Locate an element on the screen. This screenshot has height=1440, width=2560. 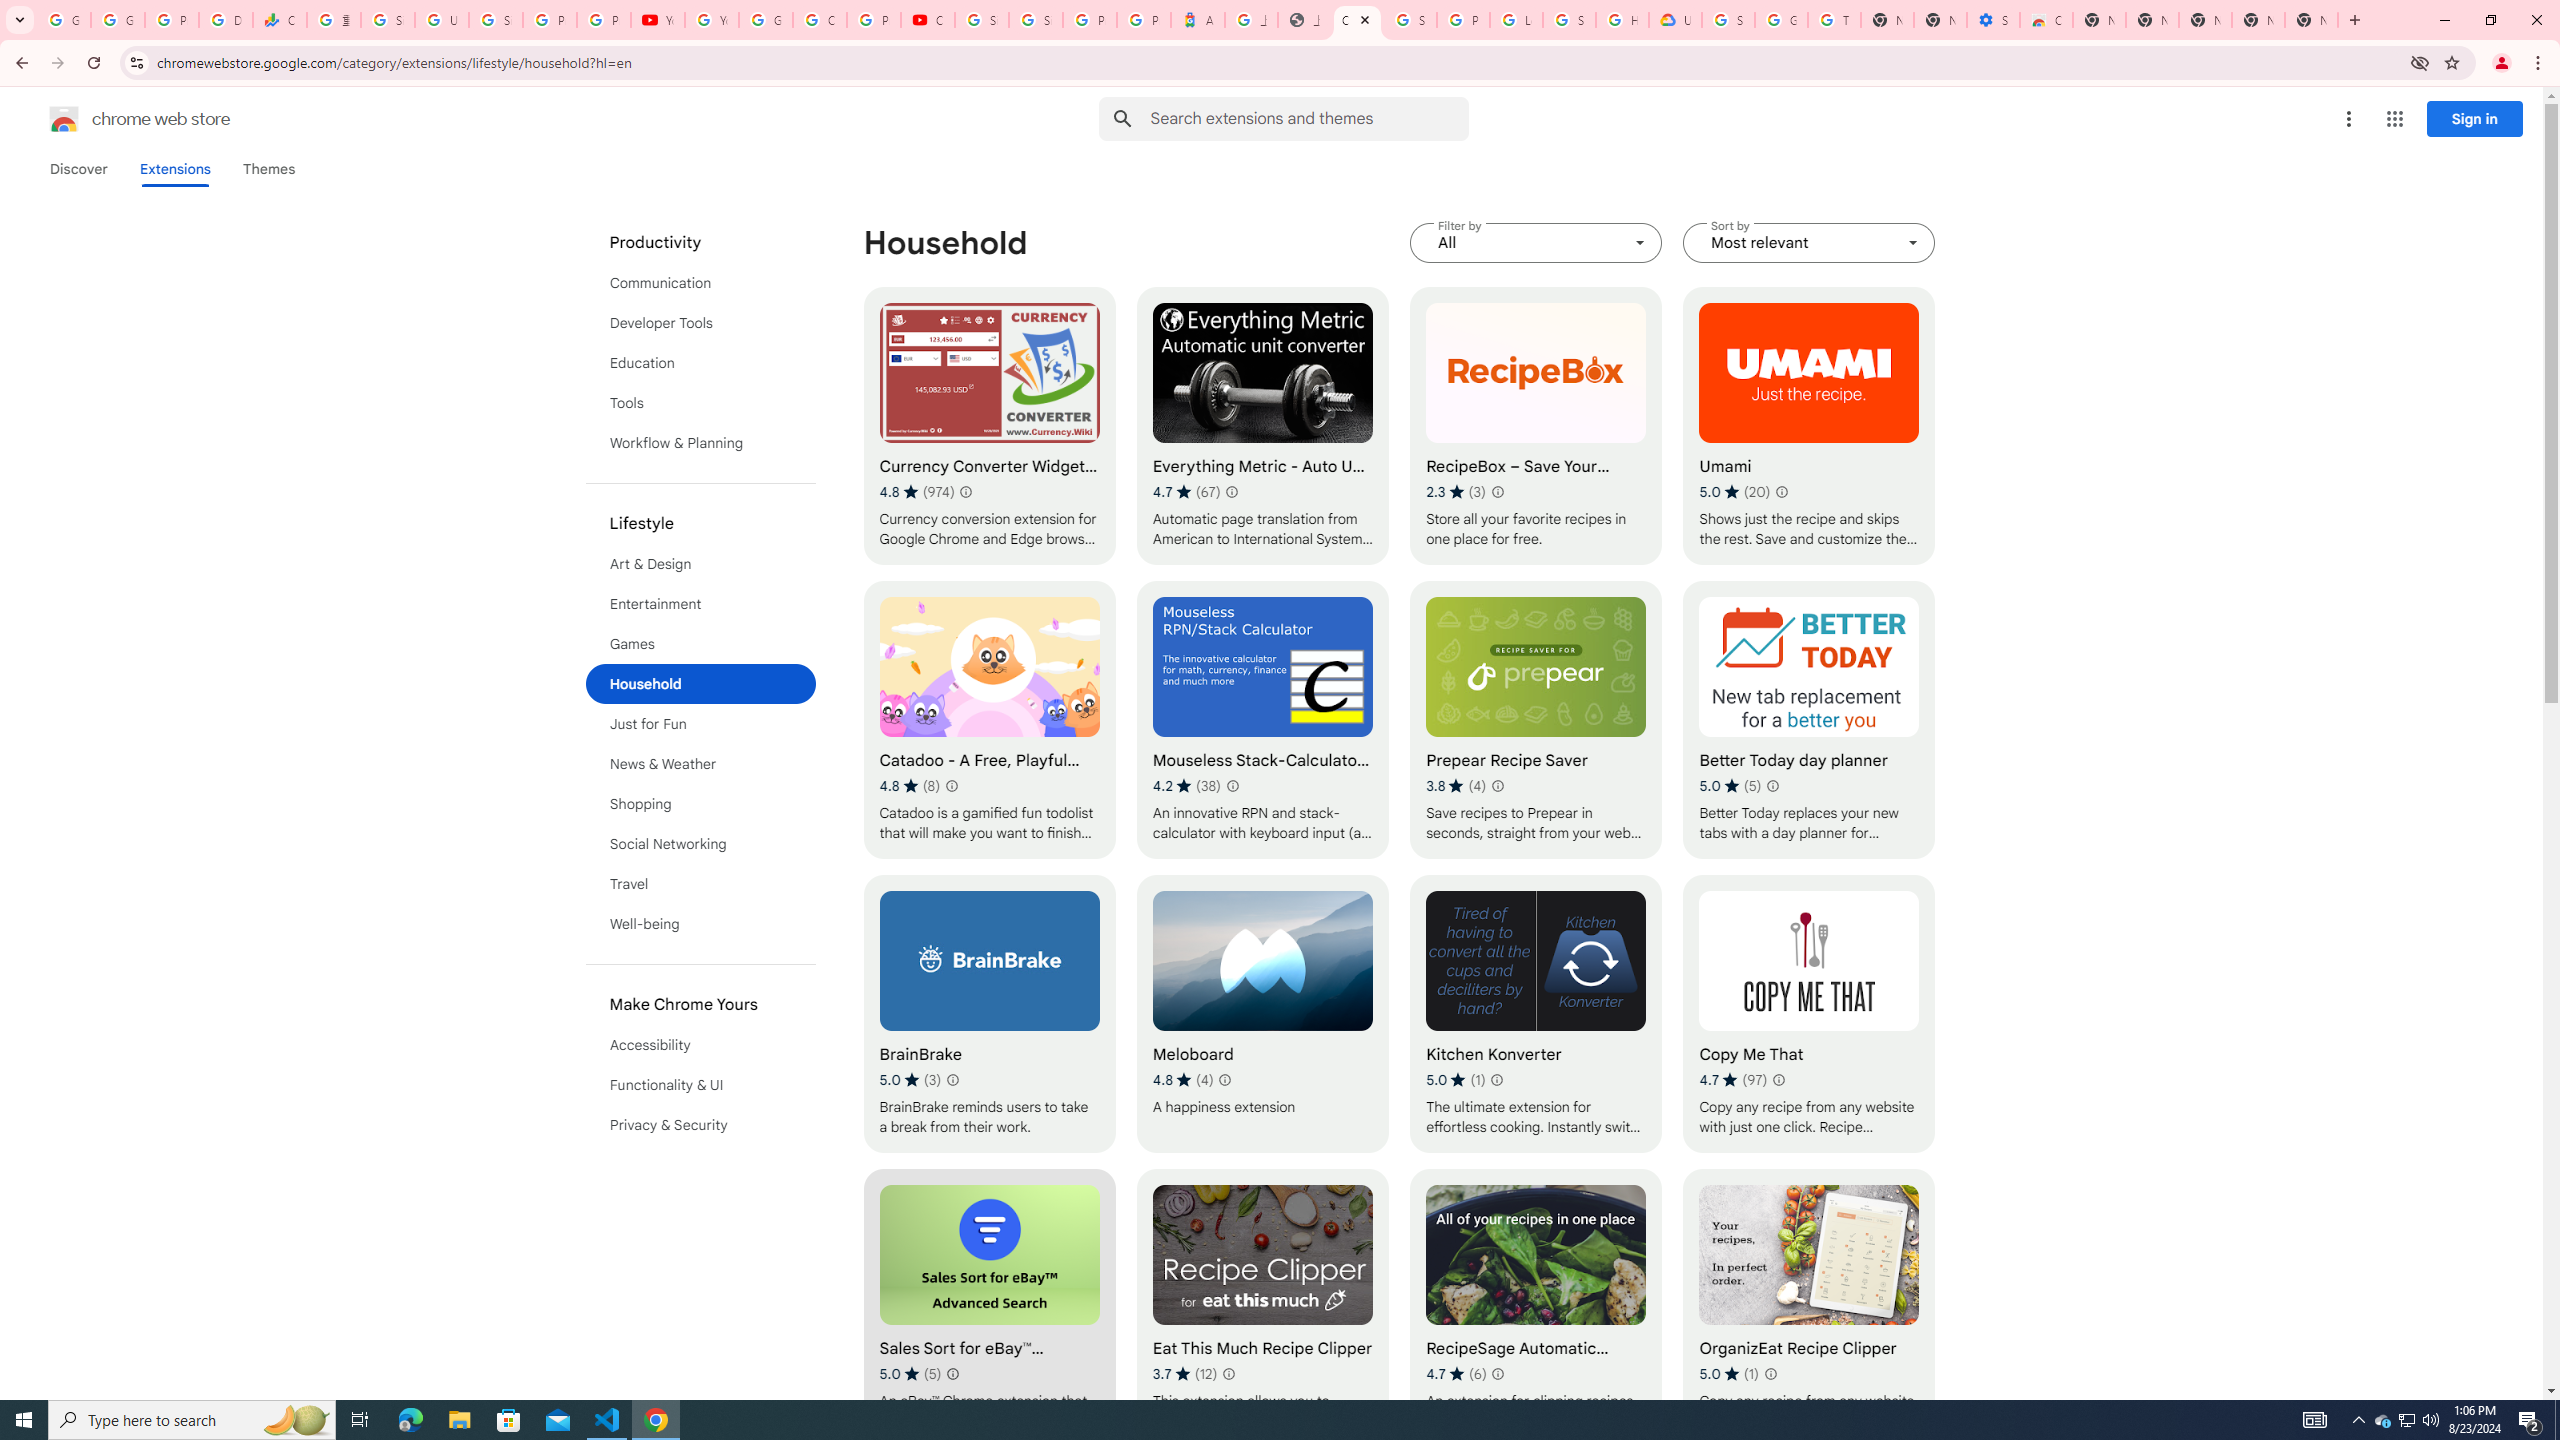
Privacy Checkup is located at coordinates (604, 20).